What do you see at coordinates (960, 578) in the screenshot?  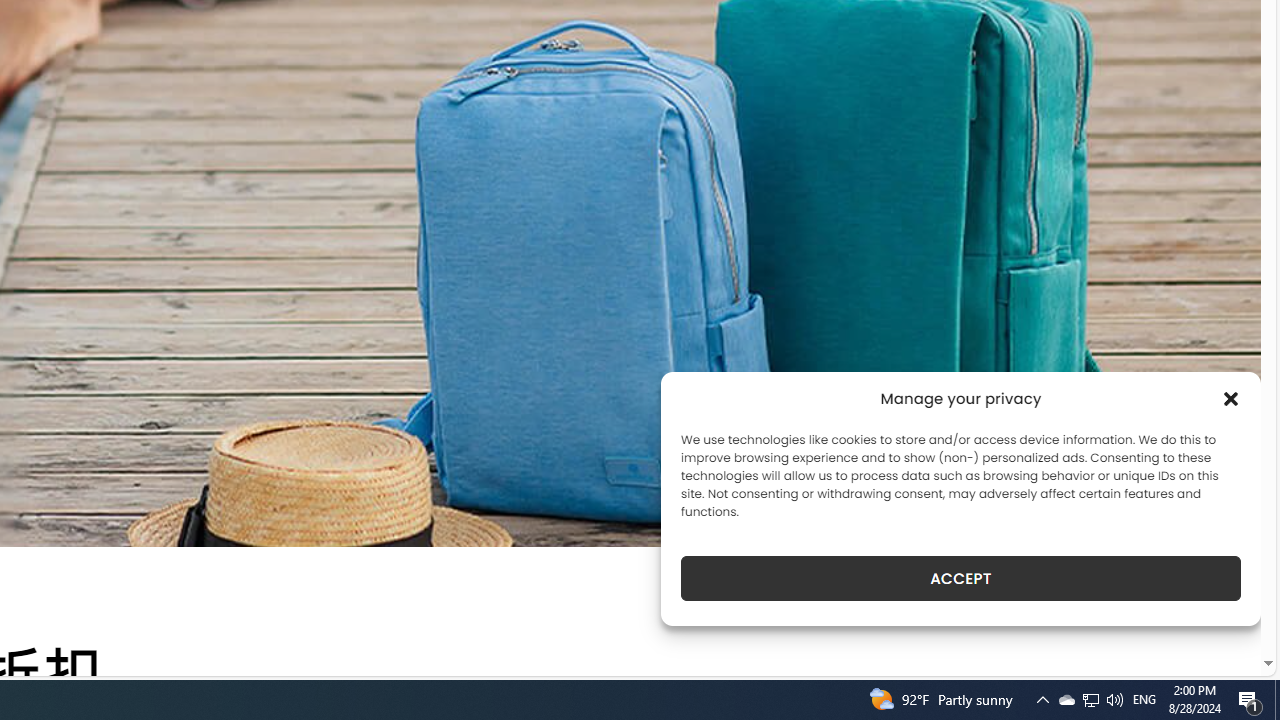 I see `ACCEPT` at bounding box center [960, 578].